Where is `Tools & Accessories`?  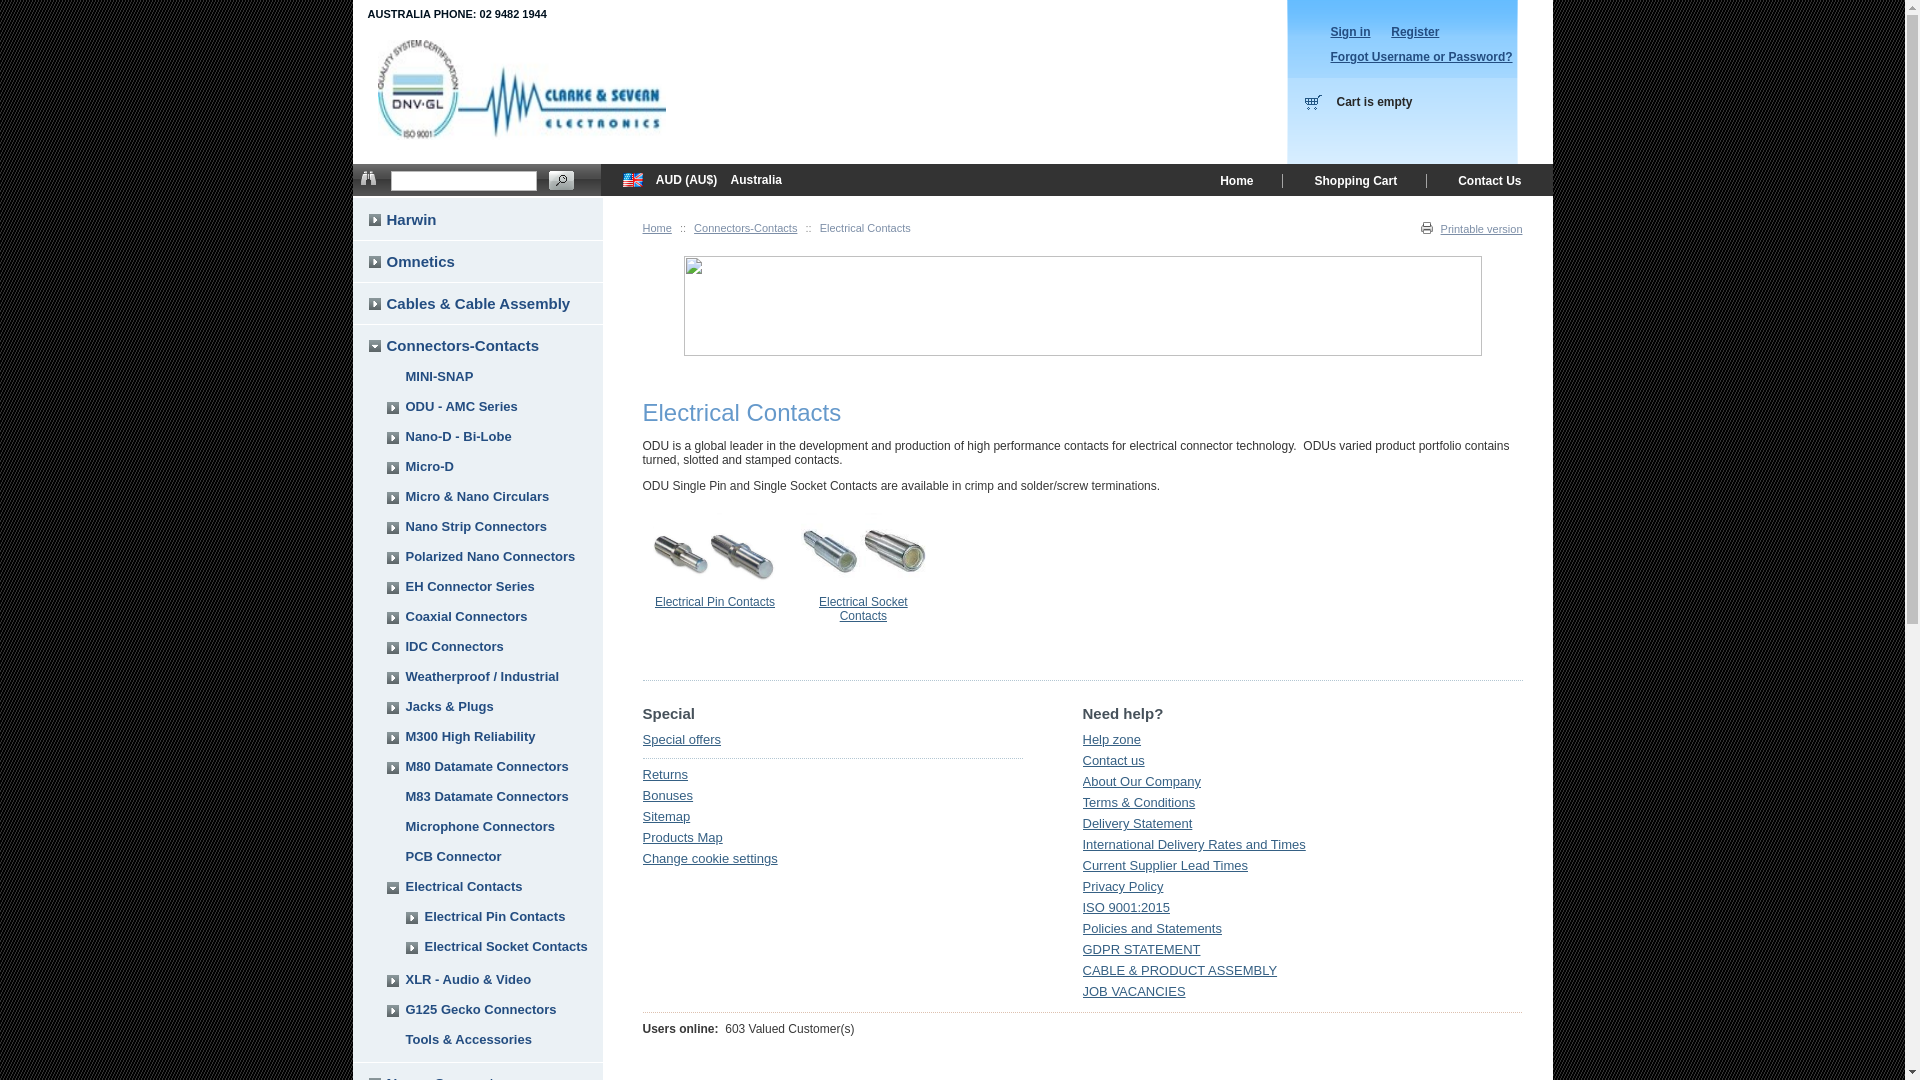
Tools & Accessories is located at coordinates (469, 1040).